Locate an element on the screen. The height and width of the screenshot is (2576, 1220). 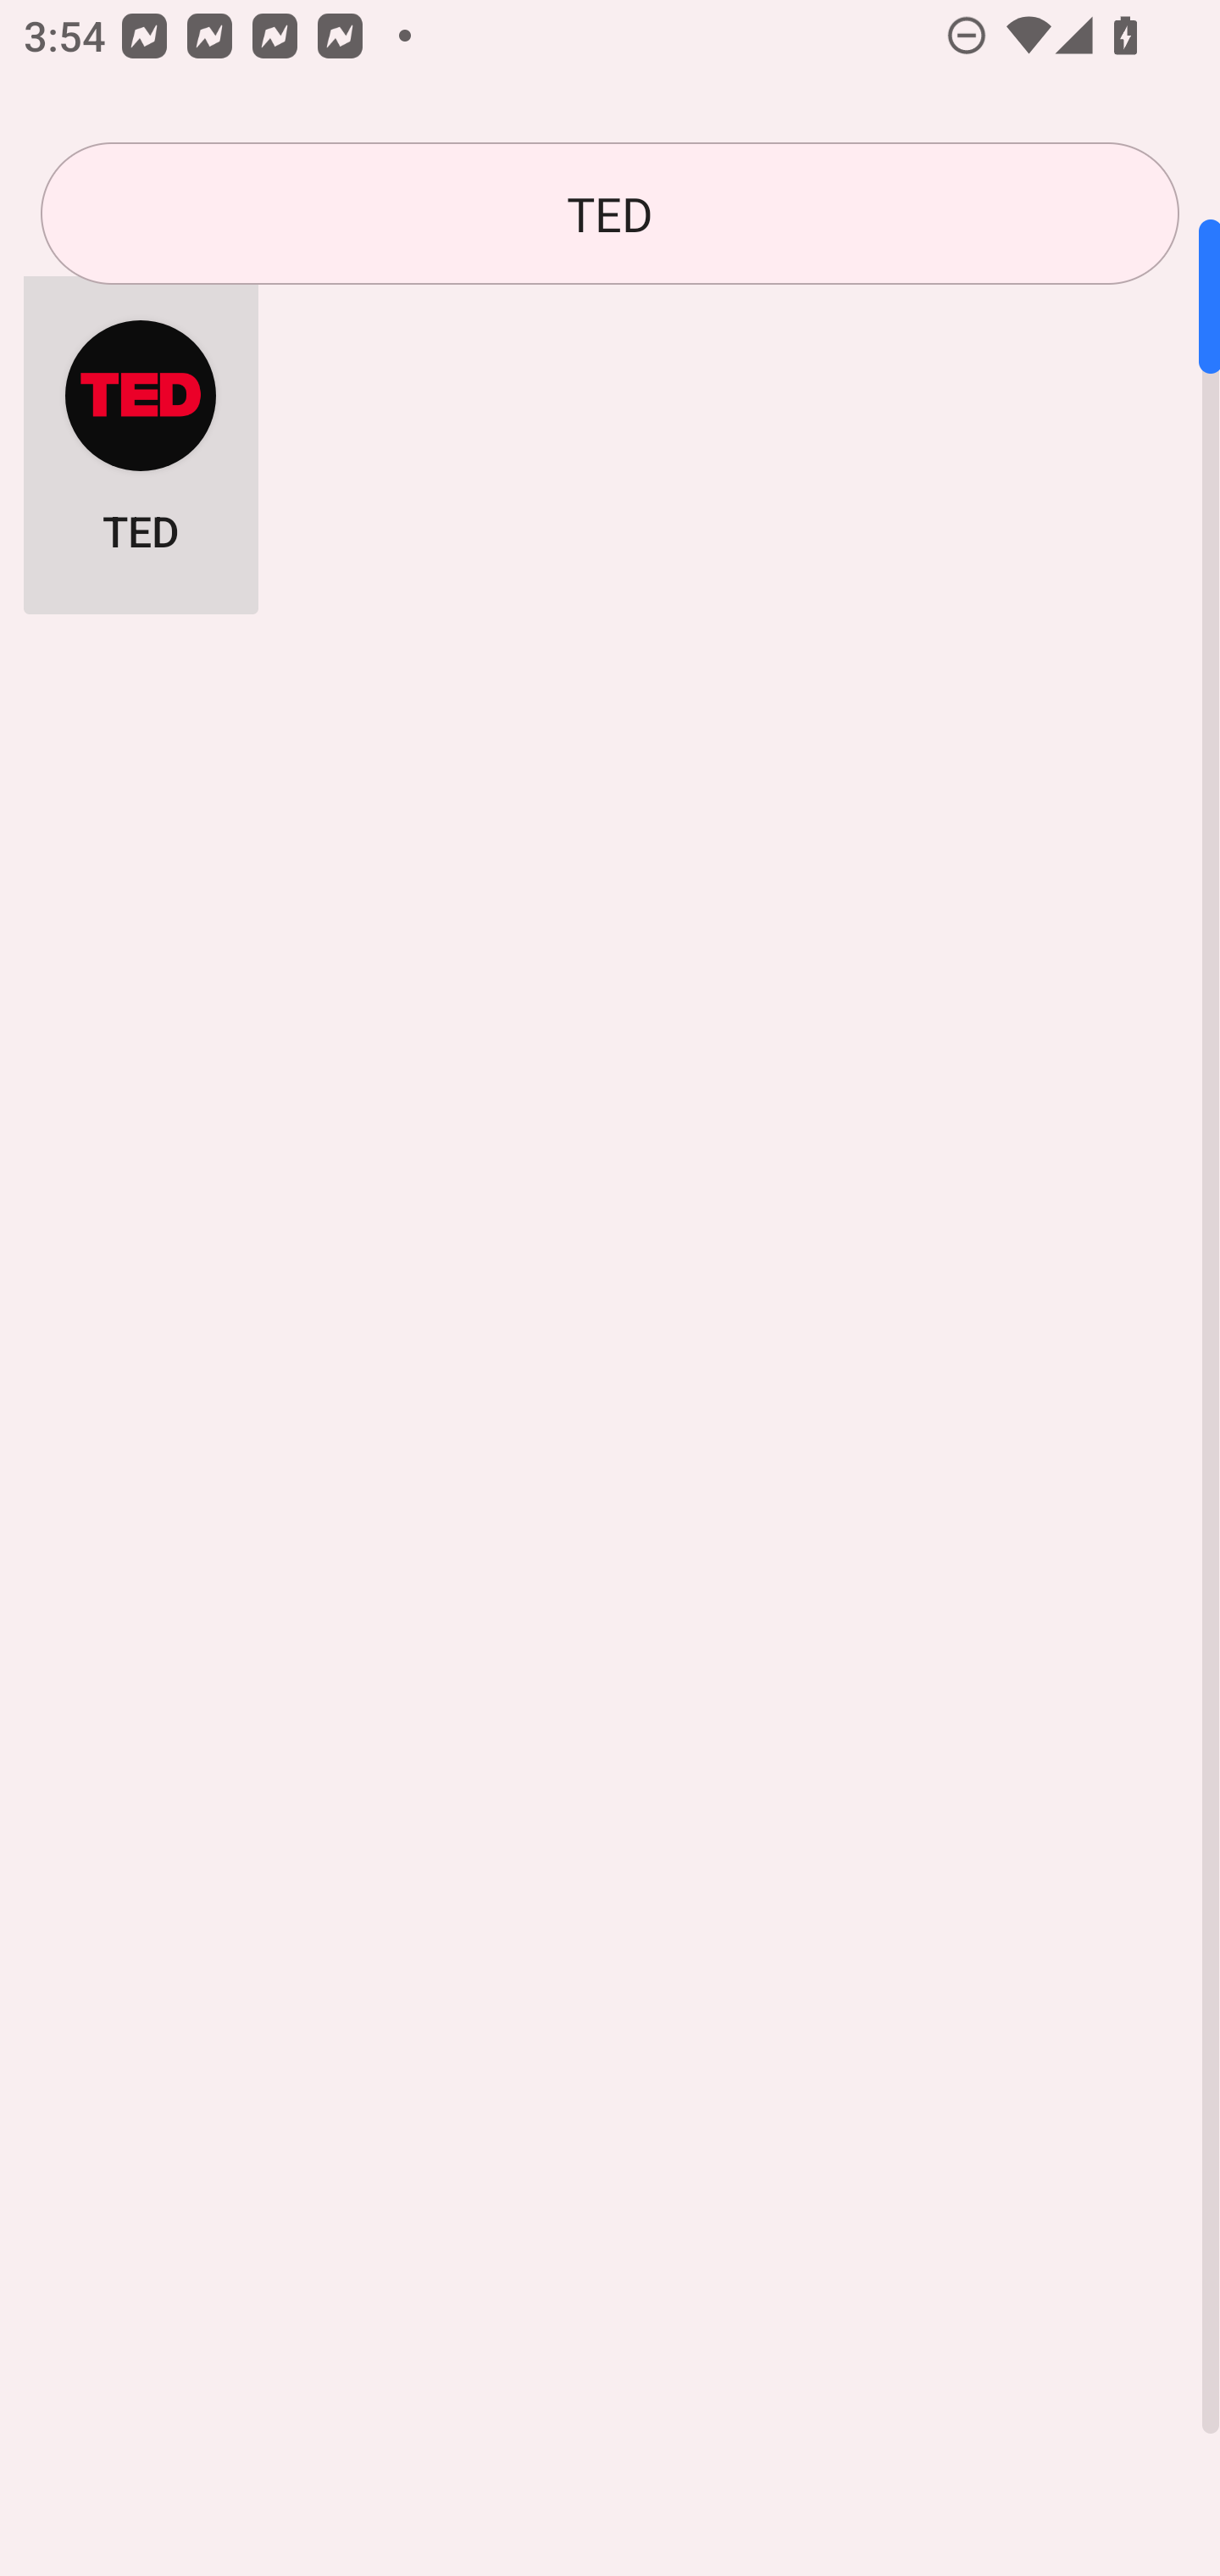
TED is located at coordinates (141, 436).